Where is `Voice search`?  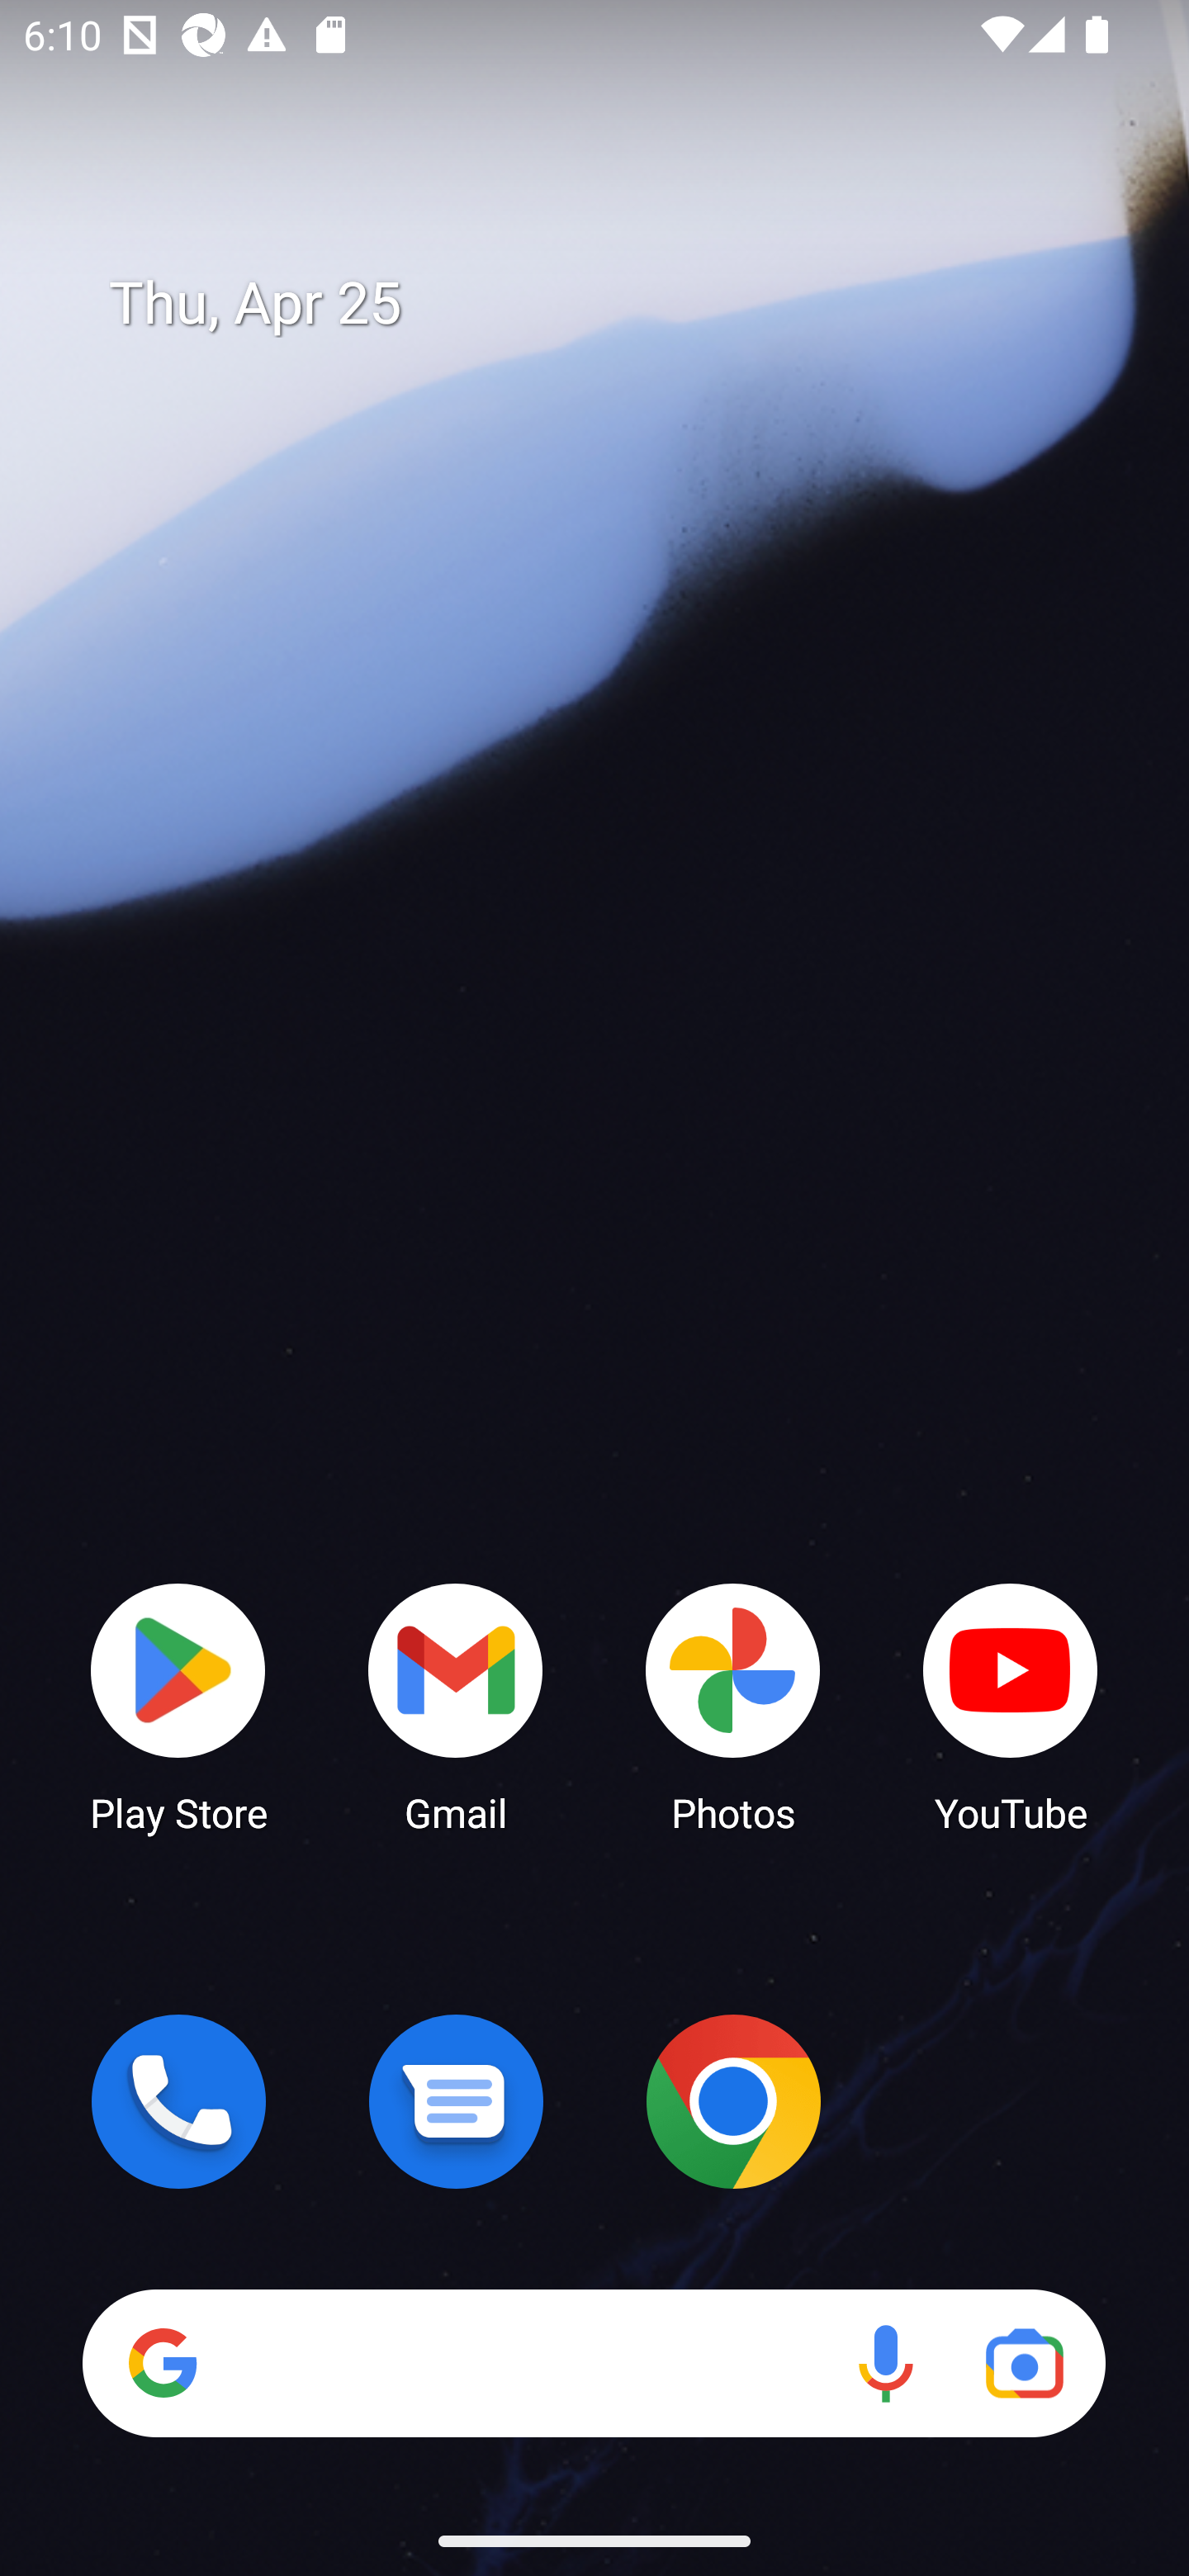
Voice search is located at coordinates (885, 2363).